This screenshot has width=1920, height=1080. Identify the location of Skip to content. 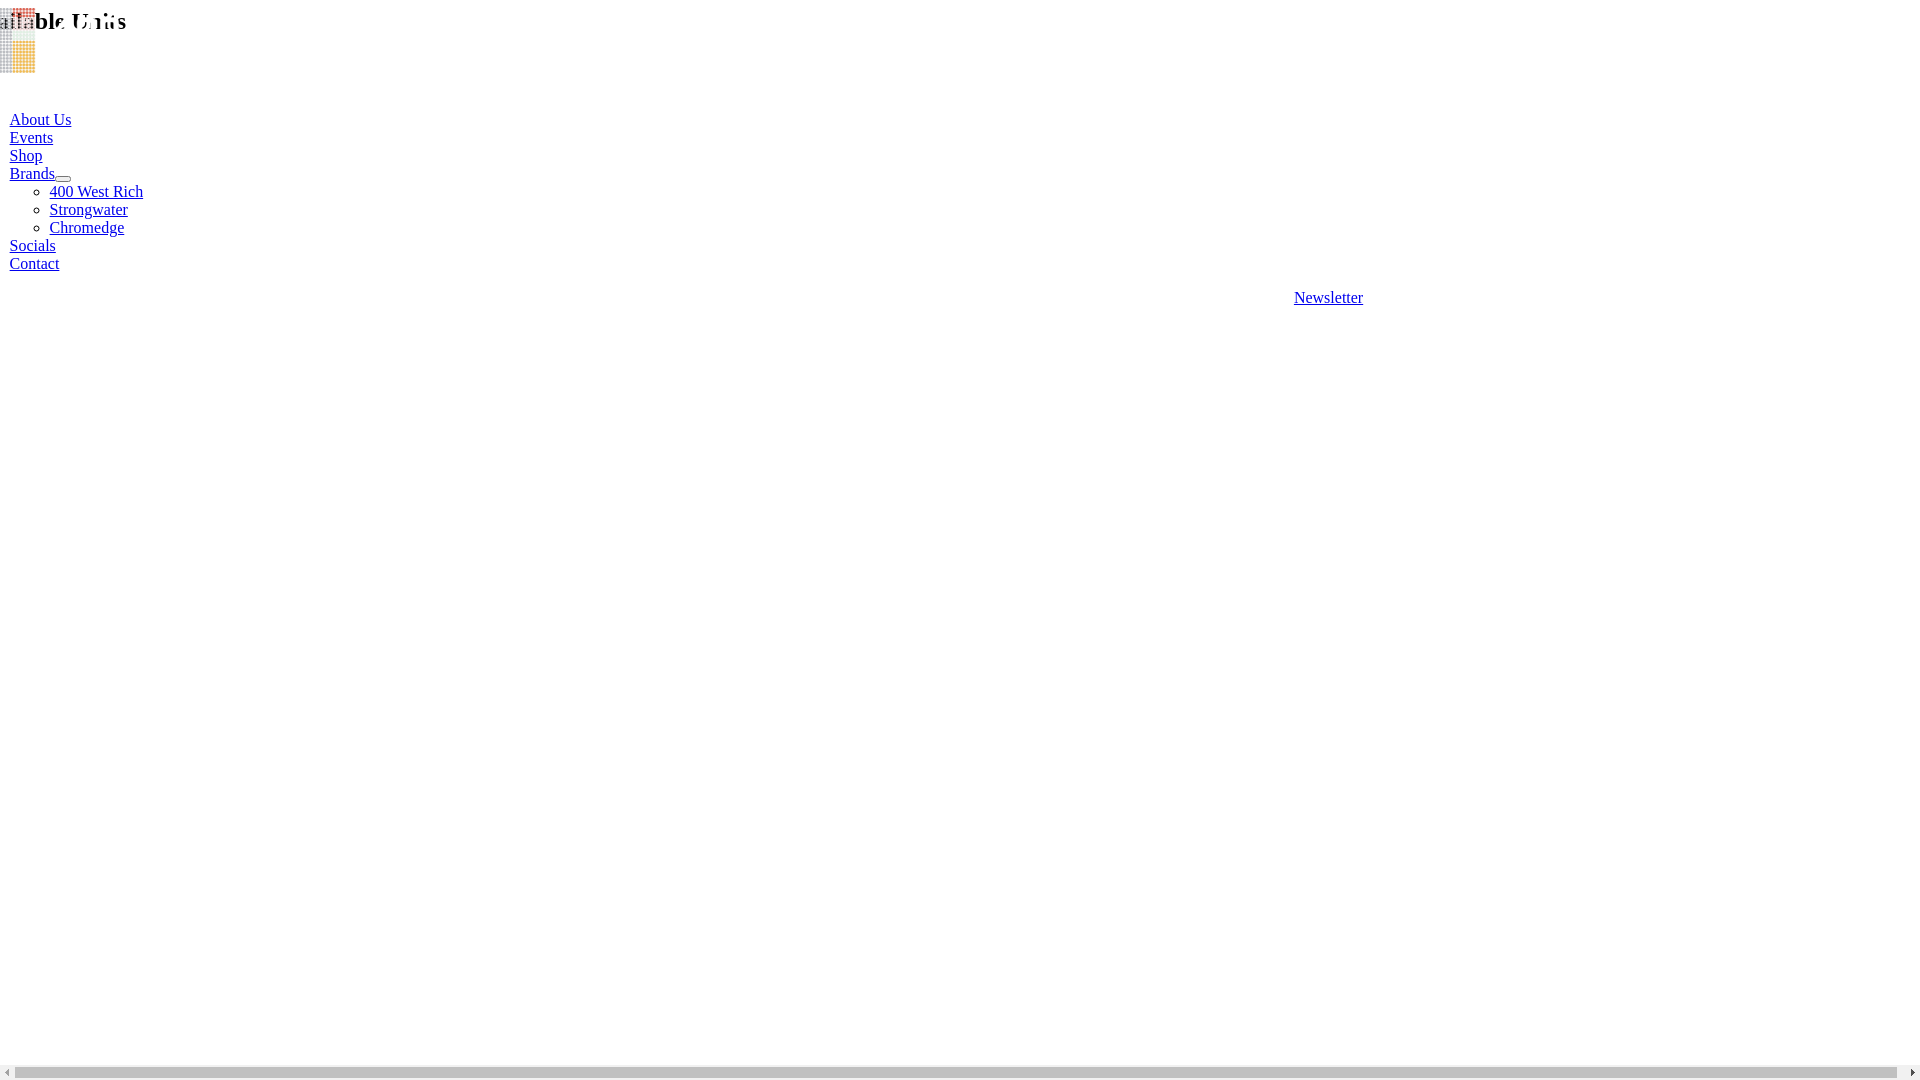
(8, 8).